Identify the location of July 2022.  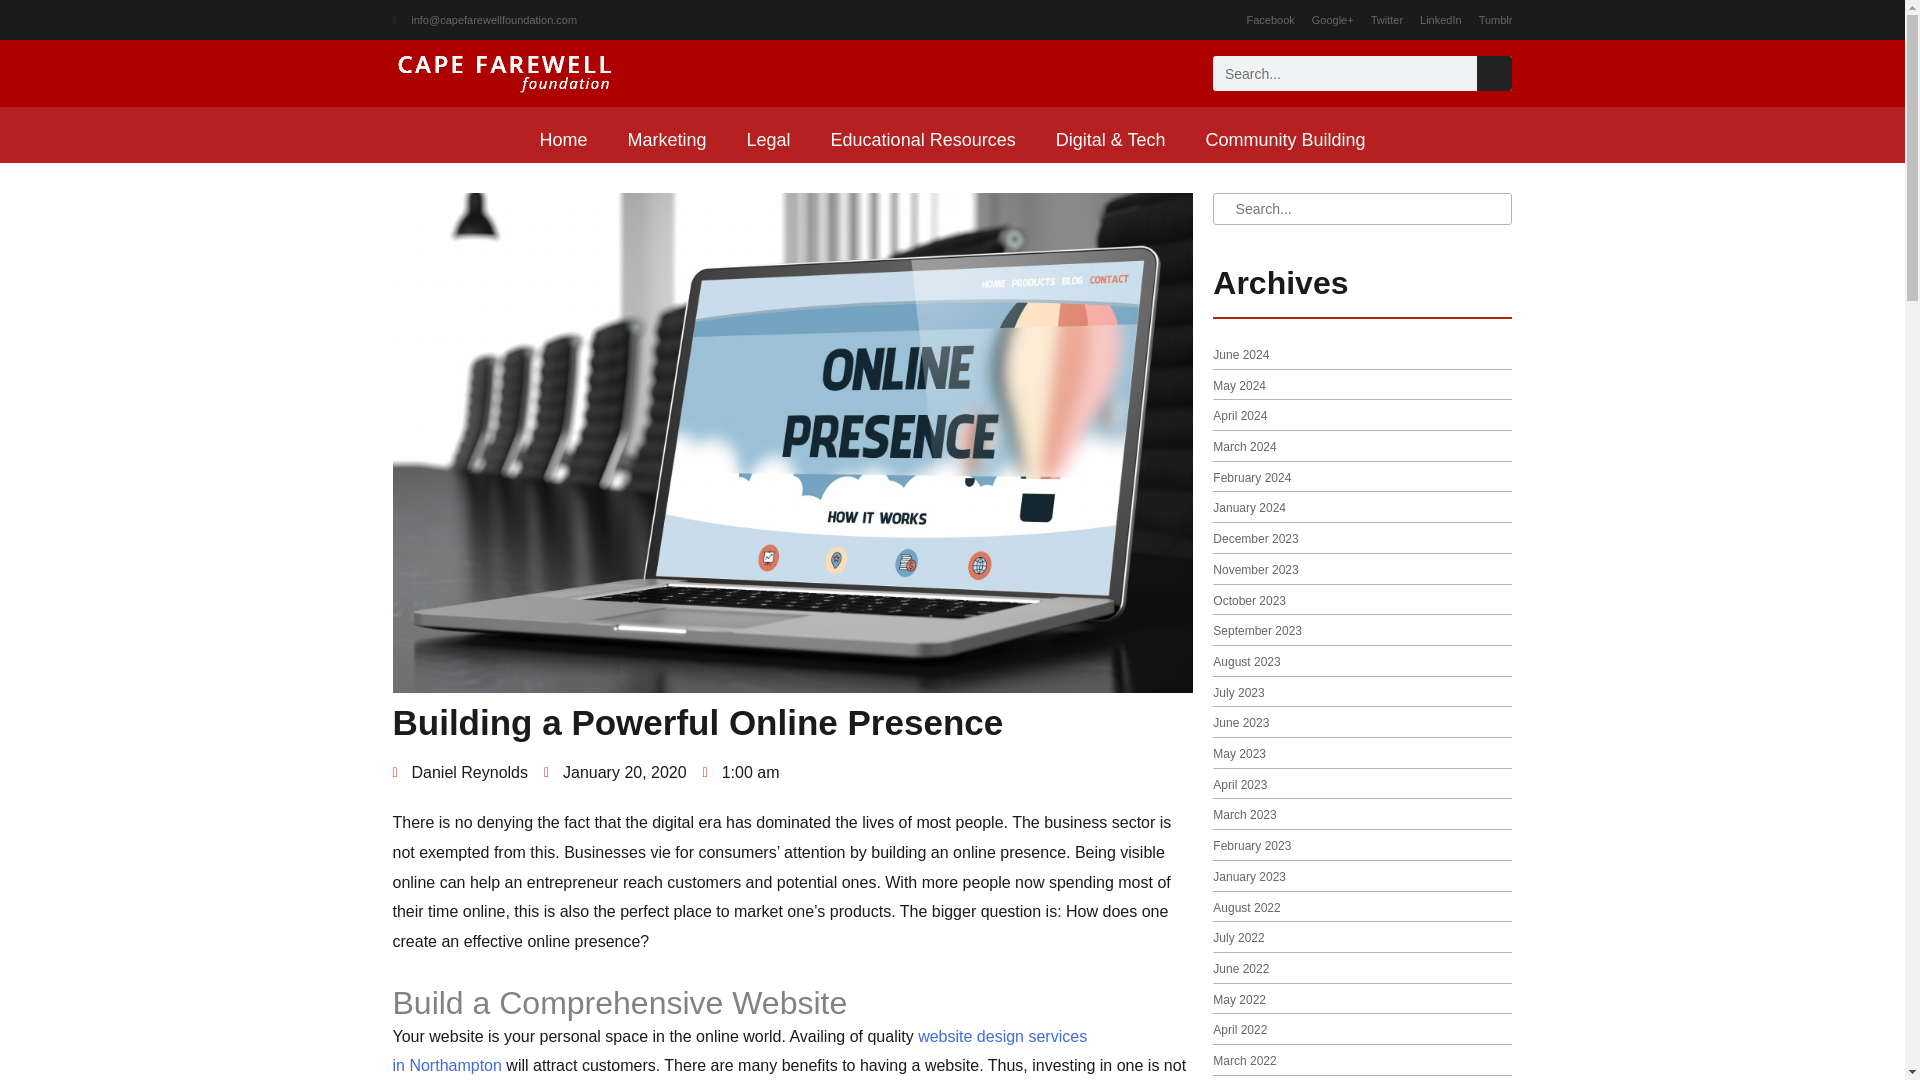
(1238, 938).